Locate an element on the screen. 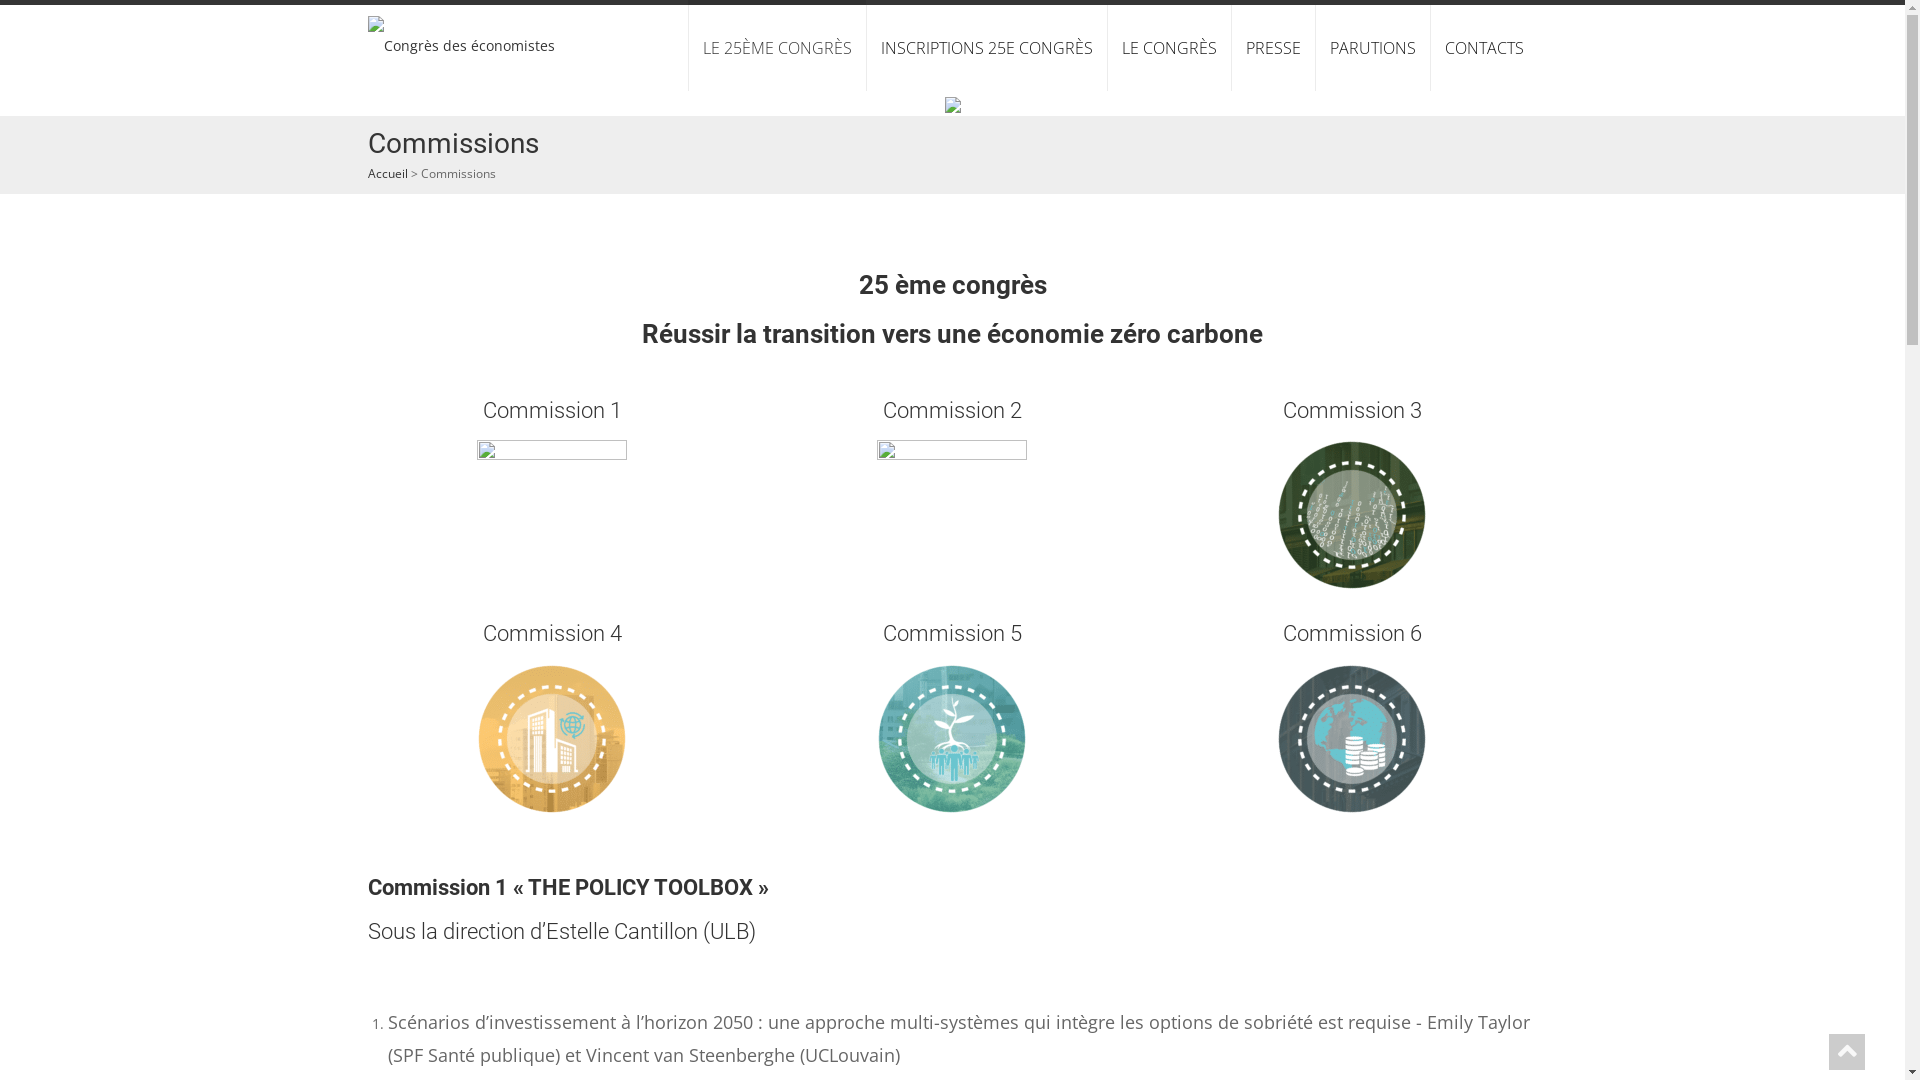 The height and width of the screenshot is (1080, 1920). CONTACTS is located at coordinates (1484, 48).